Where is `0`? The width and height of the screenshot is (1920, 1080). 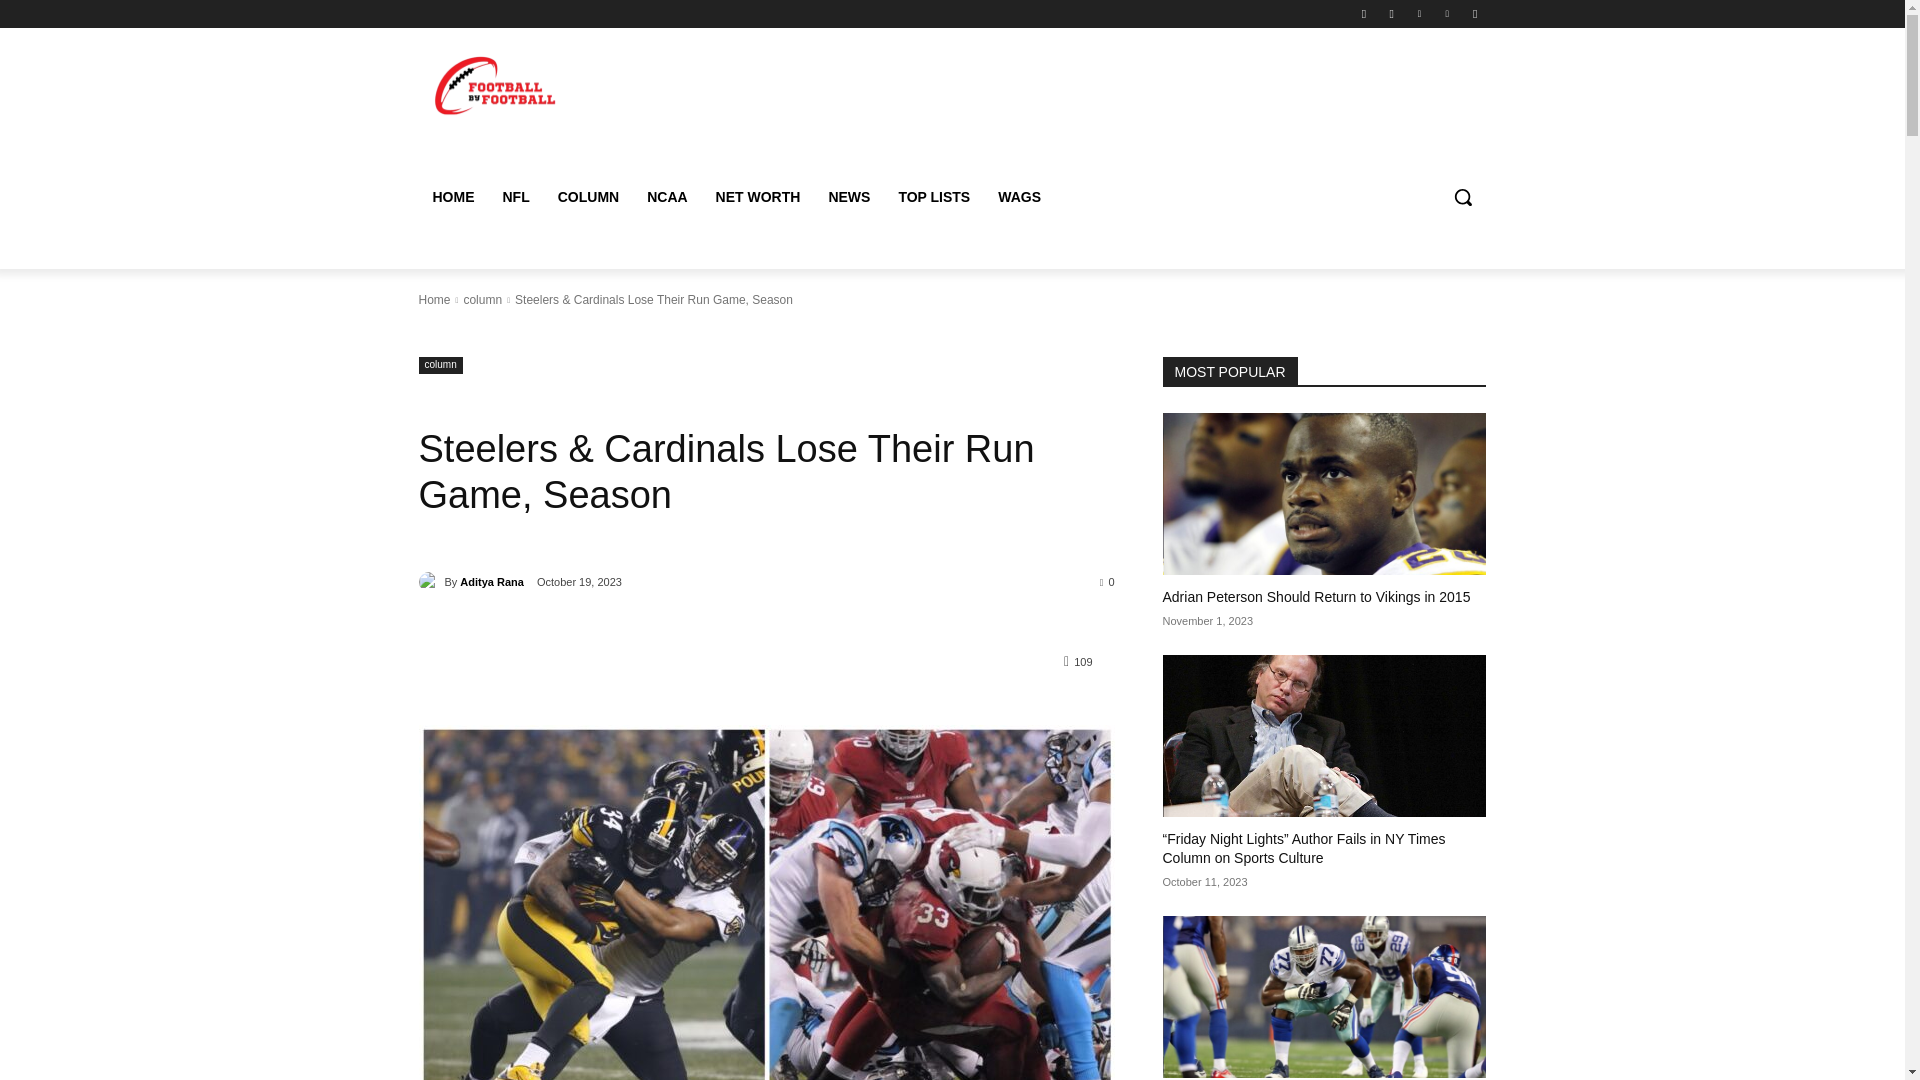 0 is located at coordinates (1108, 580).